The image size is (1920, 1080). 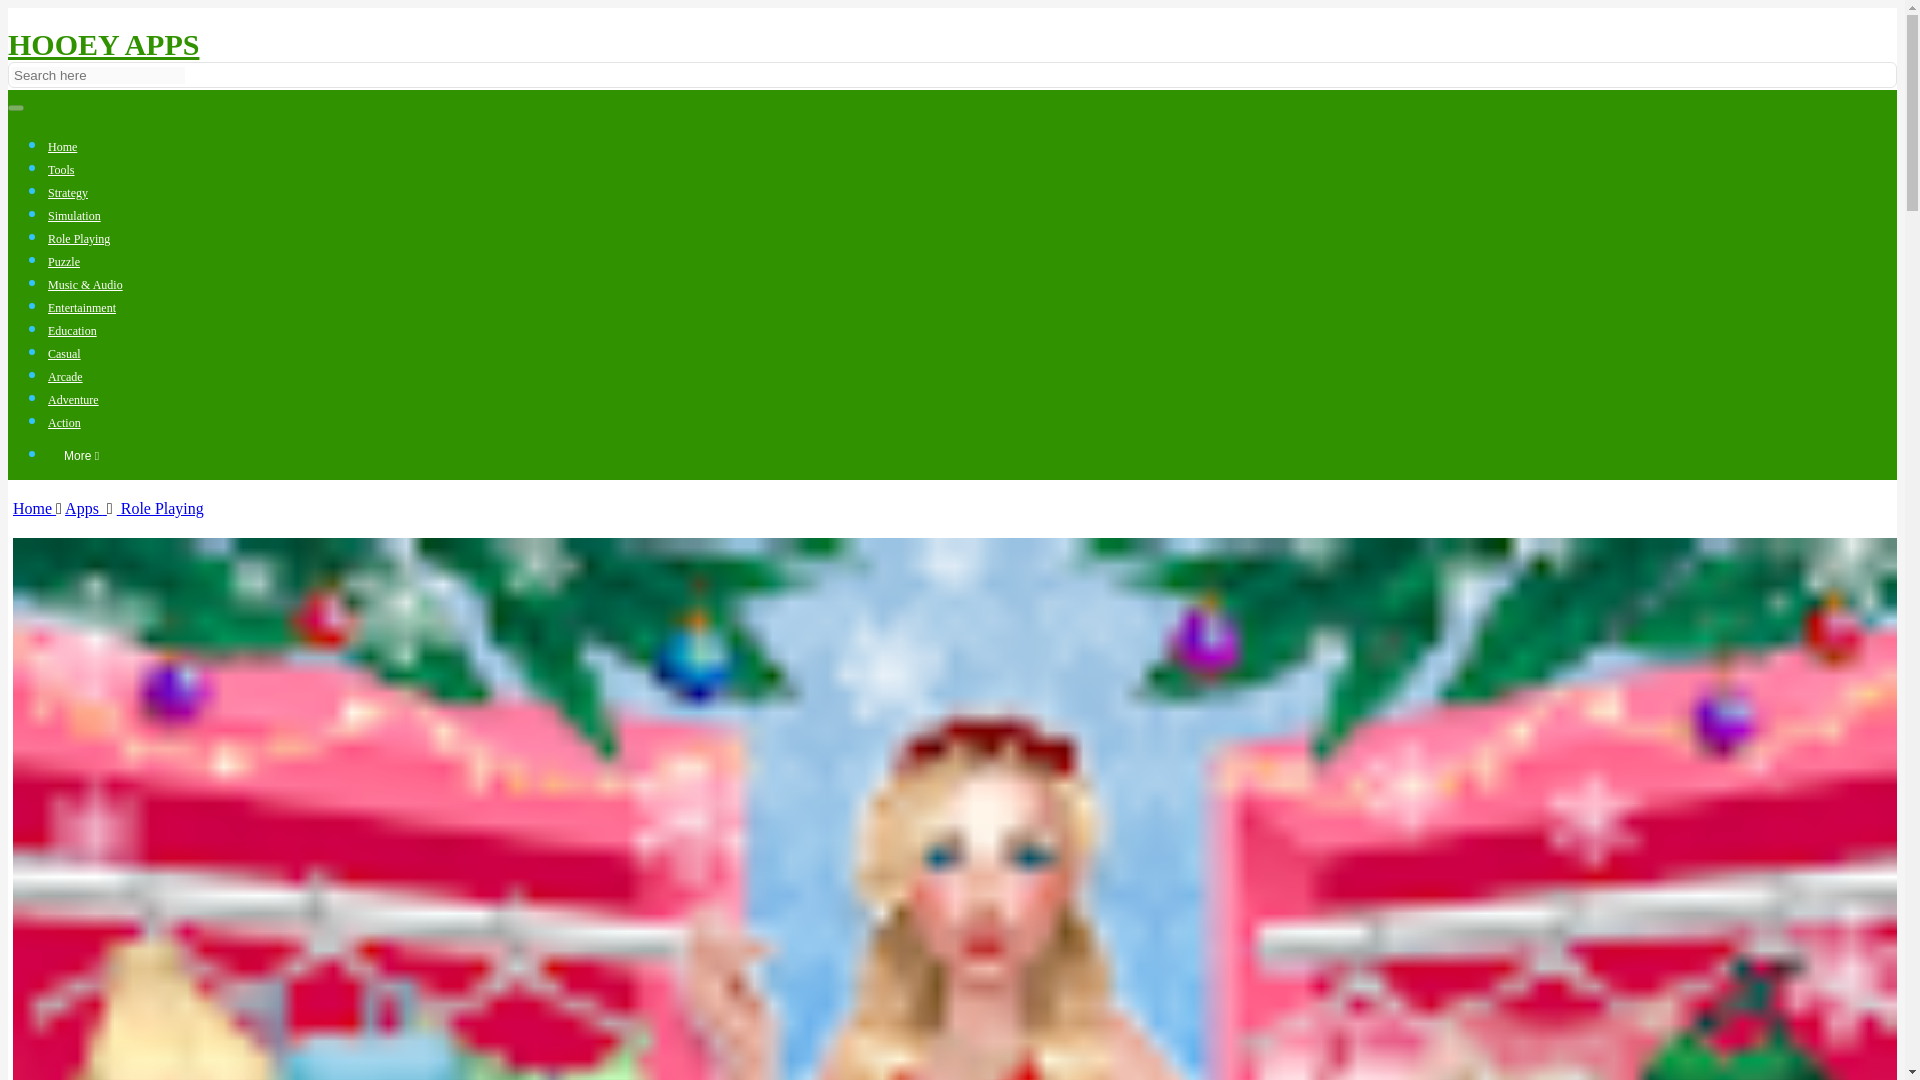 What do you see at coordinates (34, 508) in the screenshot?
I see `Home` at bounding box center [34, 508].